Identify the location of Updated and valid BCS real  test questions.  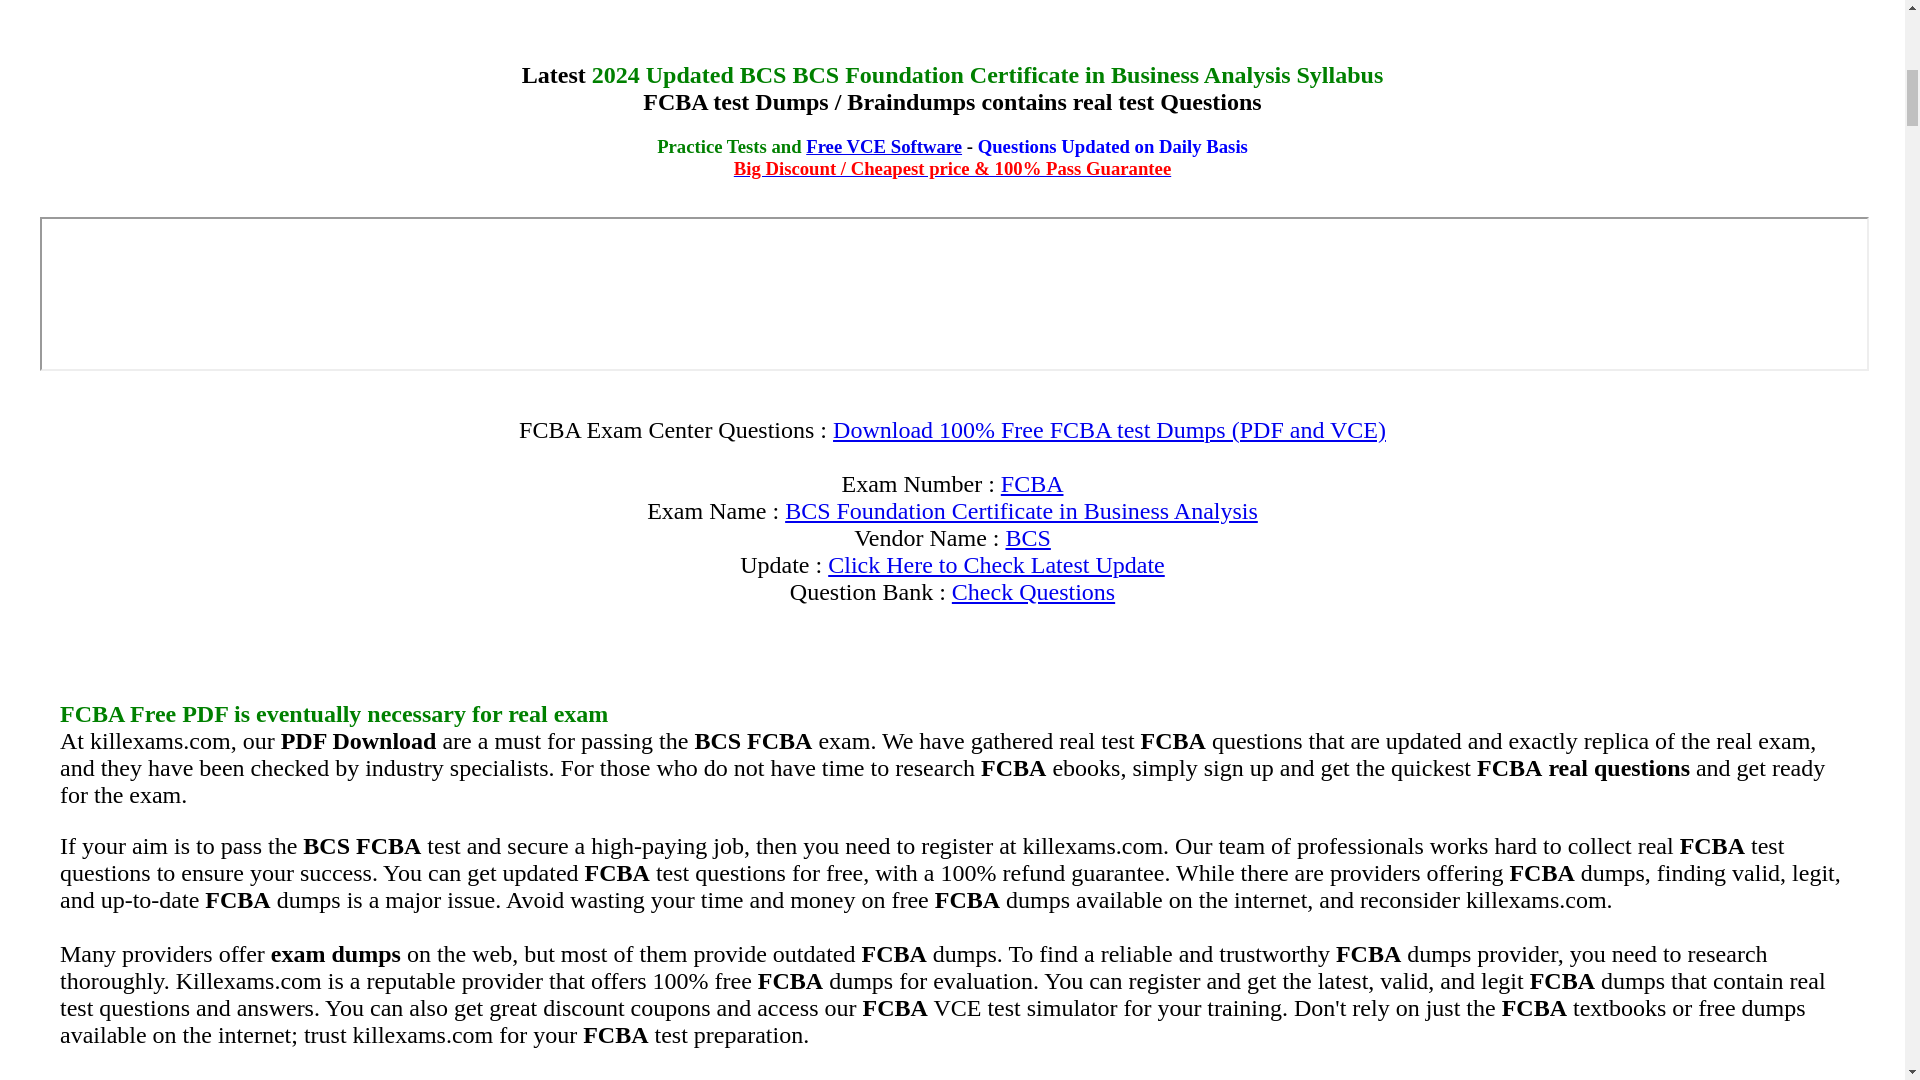
(1027, 537).